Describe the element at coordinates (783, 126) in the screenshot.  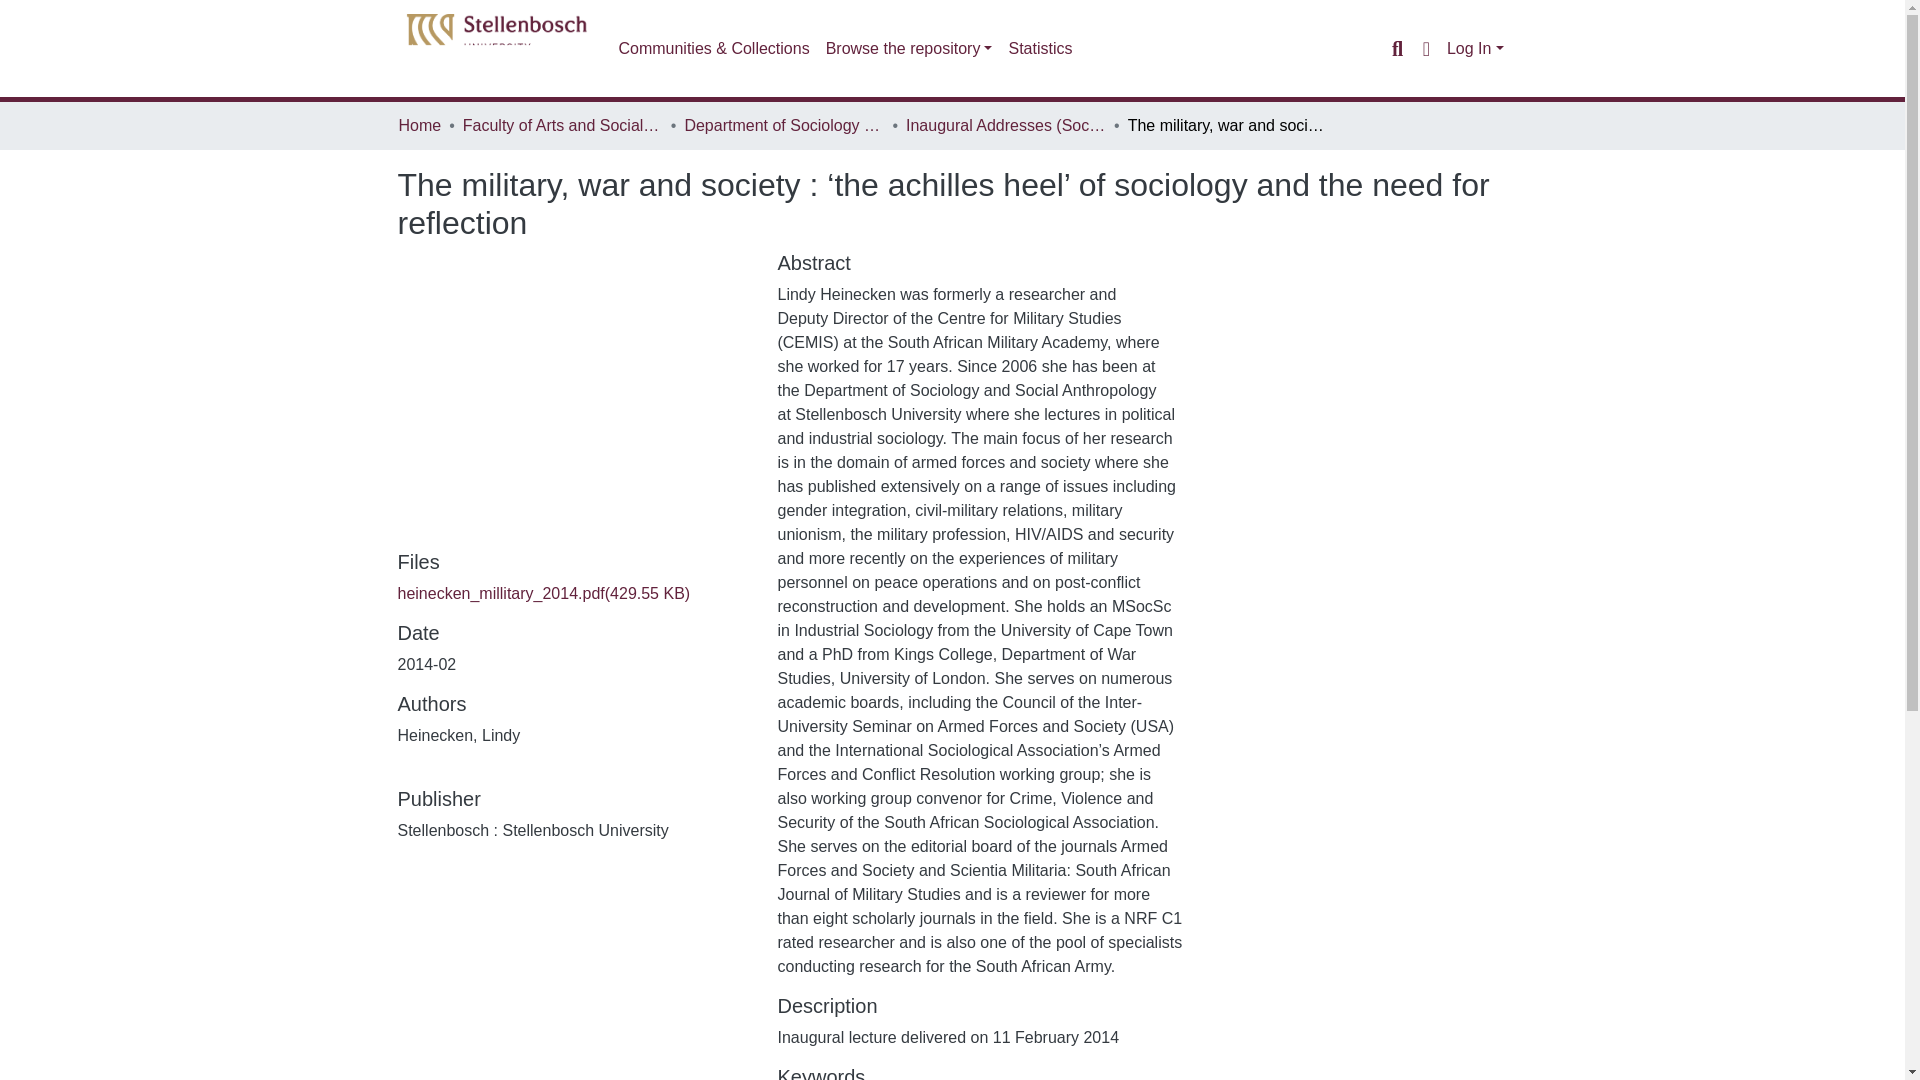
I see `Department of Sociology and Social Anthropology` at that location.